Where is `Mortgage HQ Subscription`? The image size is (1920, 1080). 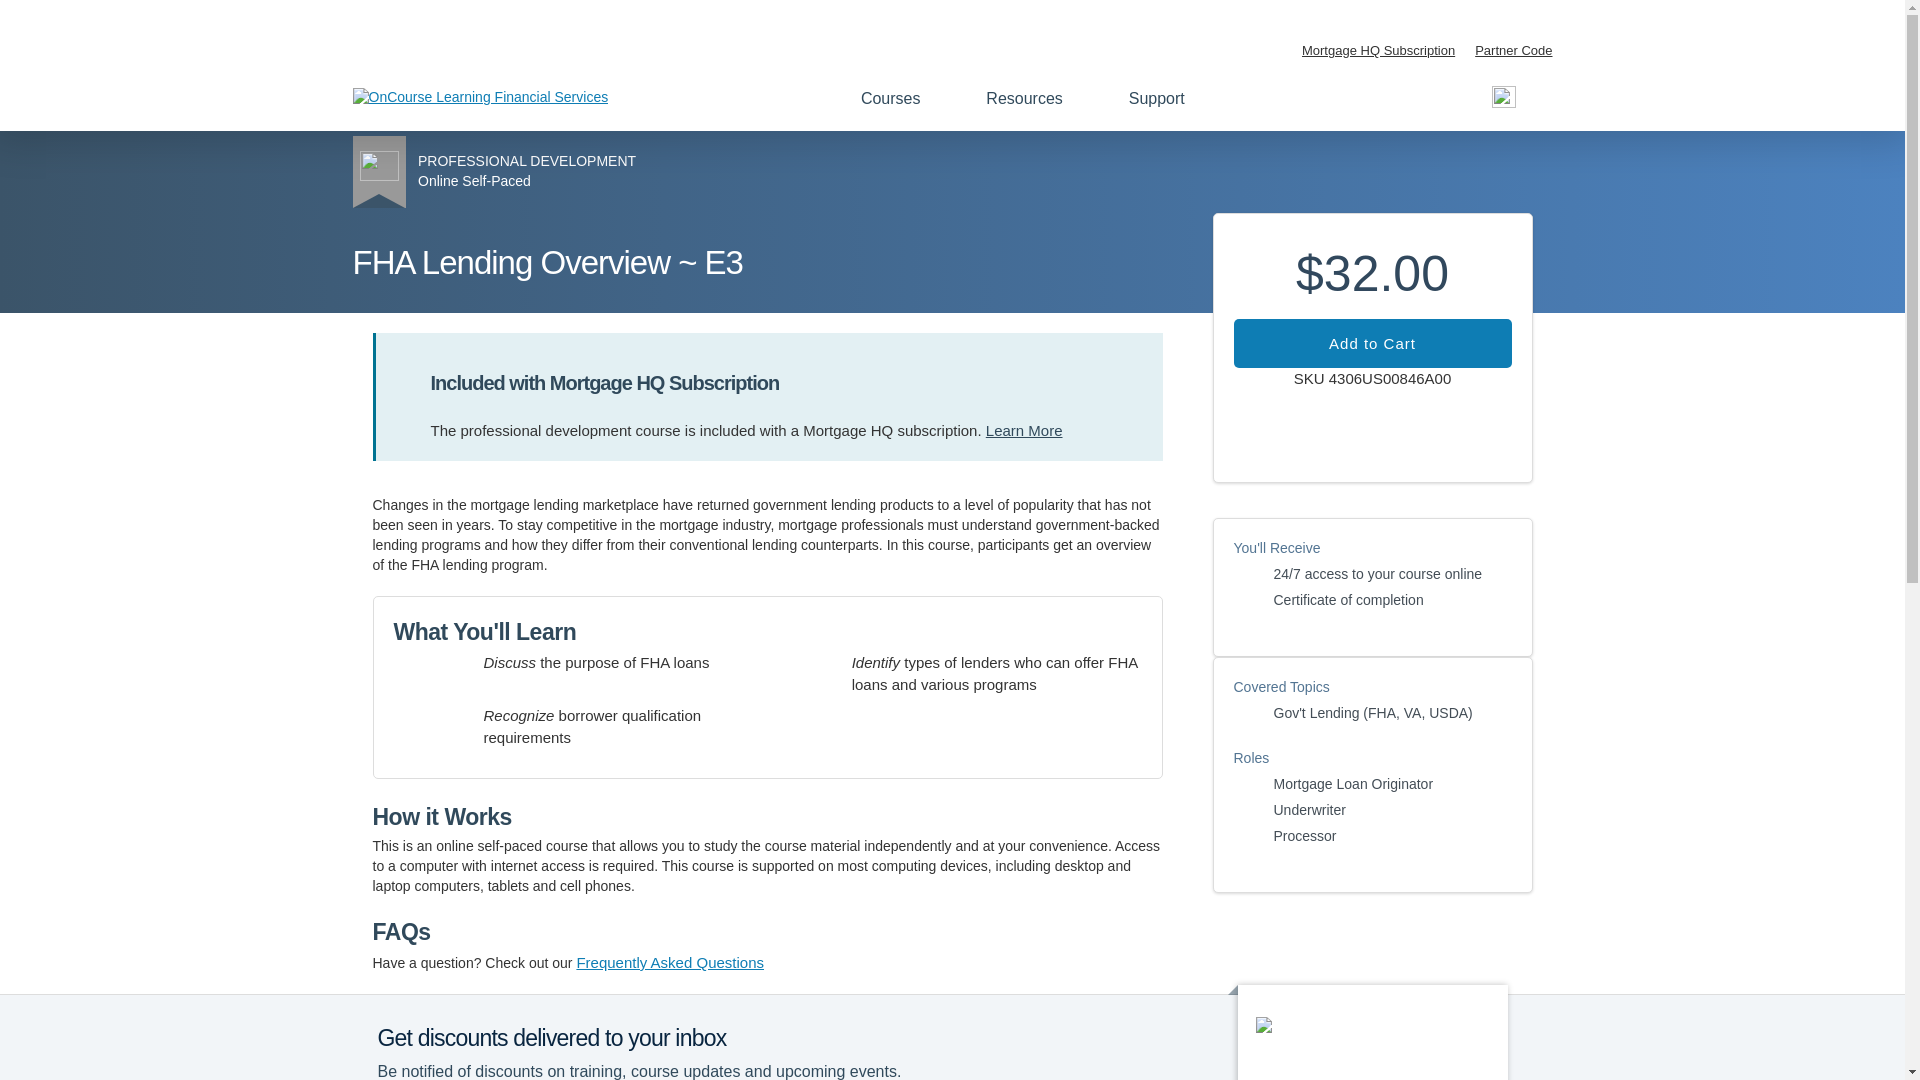 Mortgage HQ Subscription is located at coordinates (1378, 51).